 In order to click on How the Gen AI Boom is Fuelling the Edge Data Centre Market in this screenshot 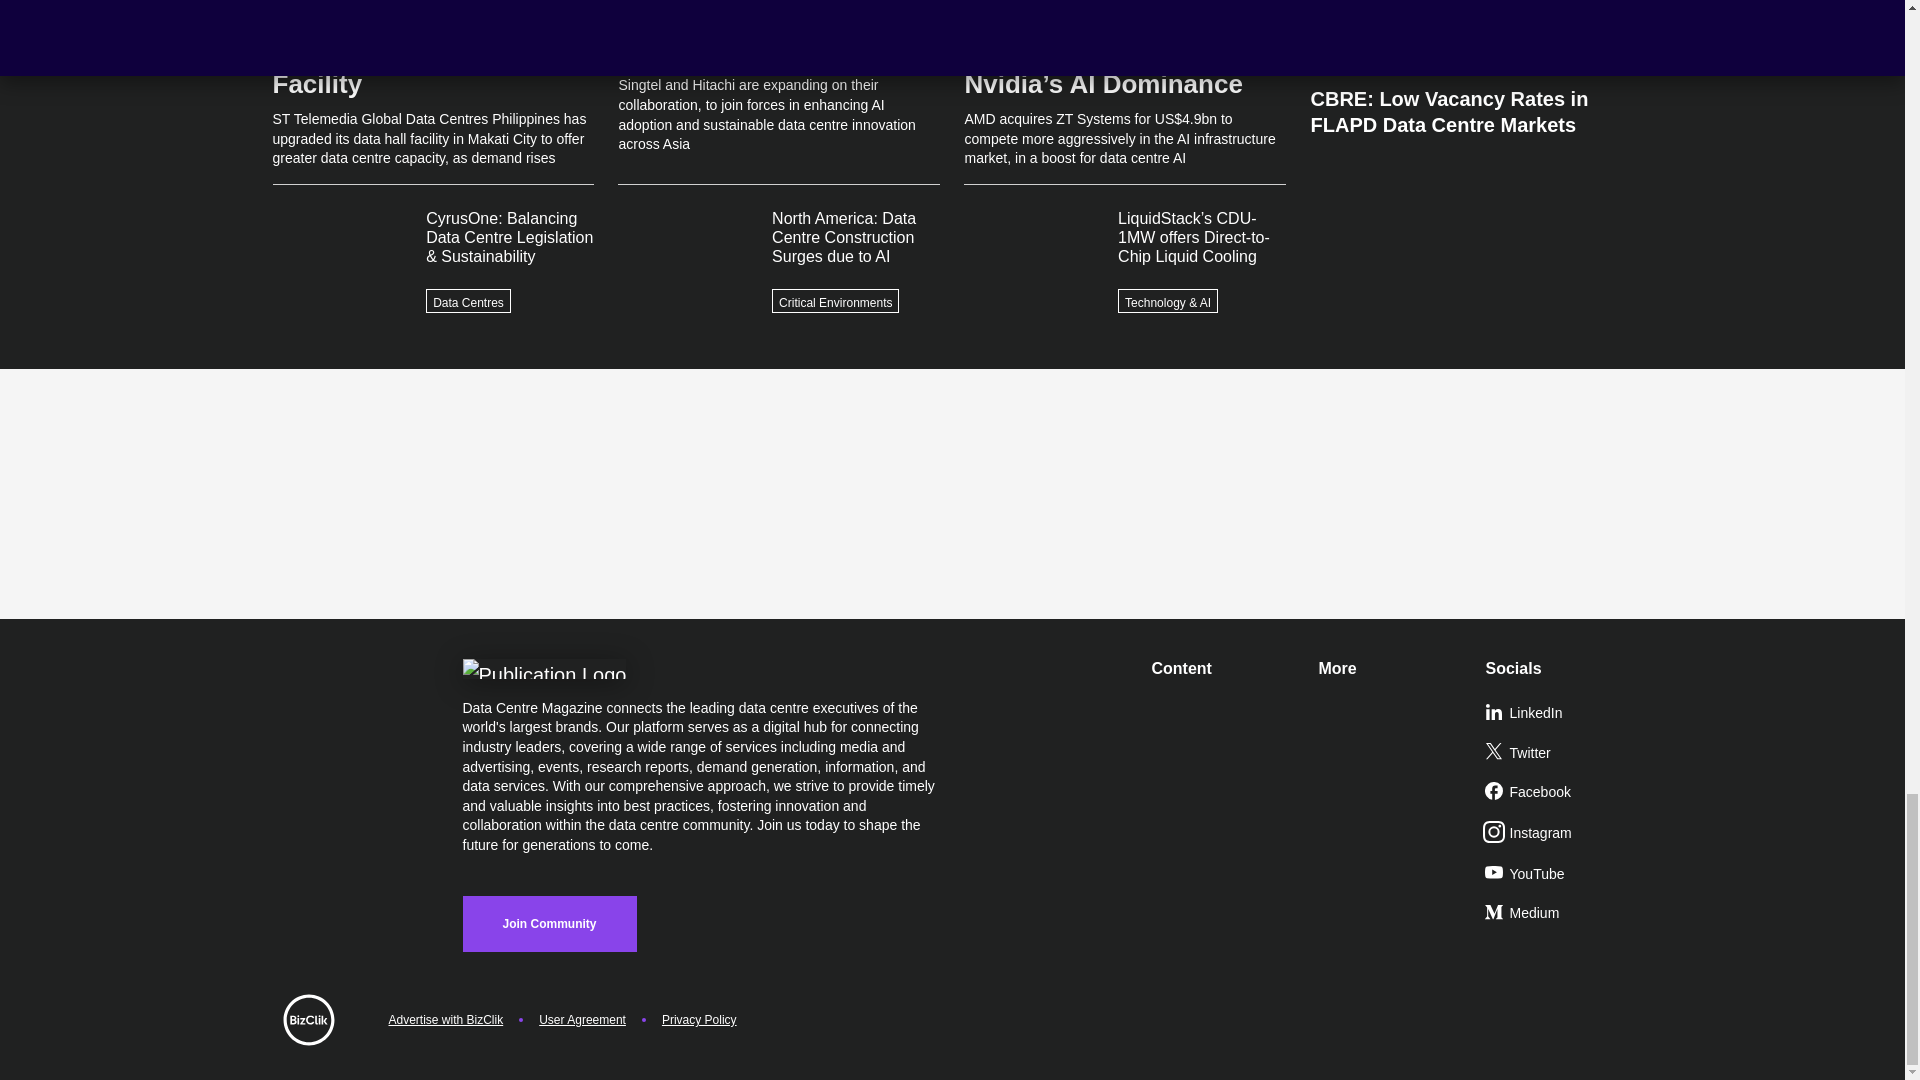, I will do `click(1470, 35)`.